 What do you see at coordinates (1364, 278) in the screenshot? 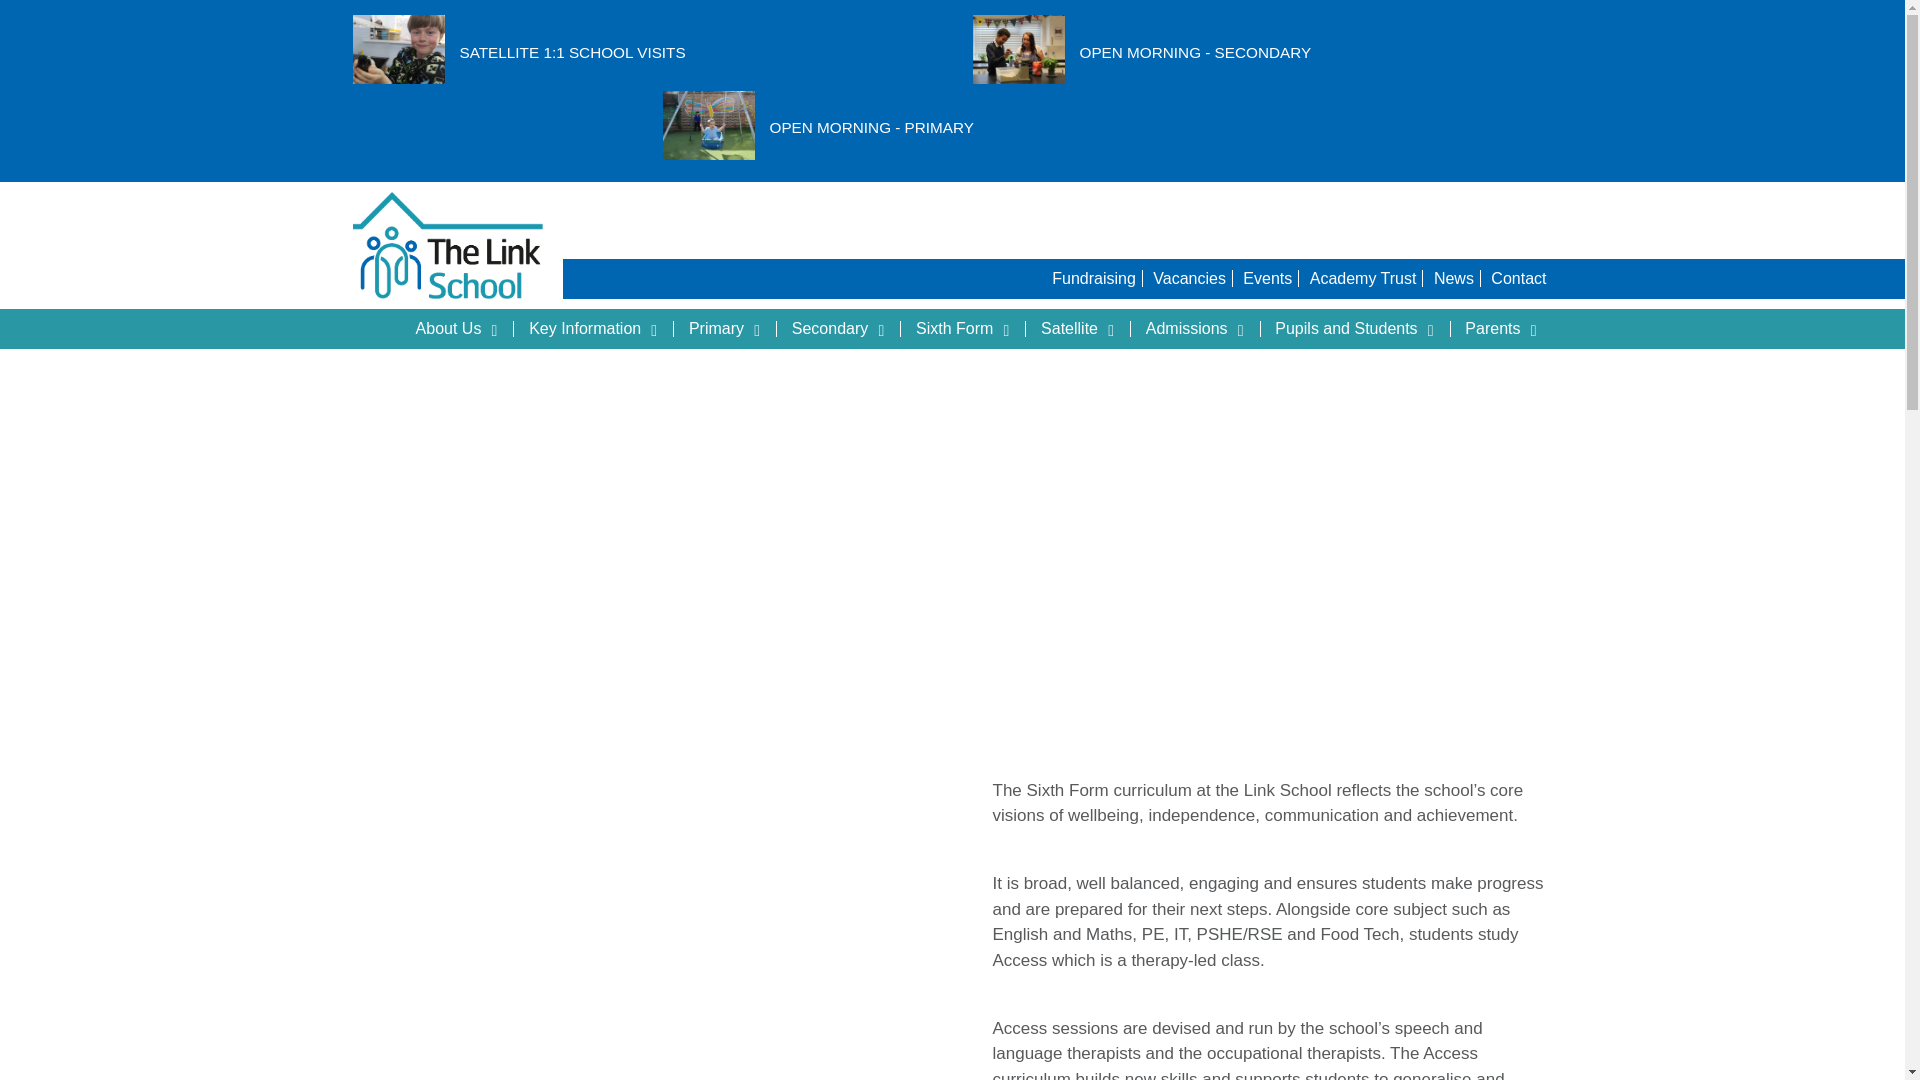
I see `Academy Trust` at bounding box center [1364, 278].